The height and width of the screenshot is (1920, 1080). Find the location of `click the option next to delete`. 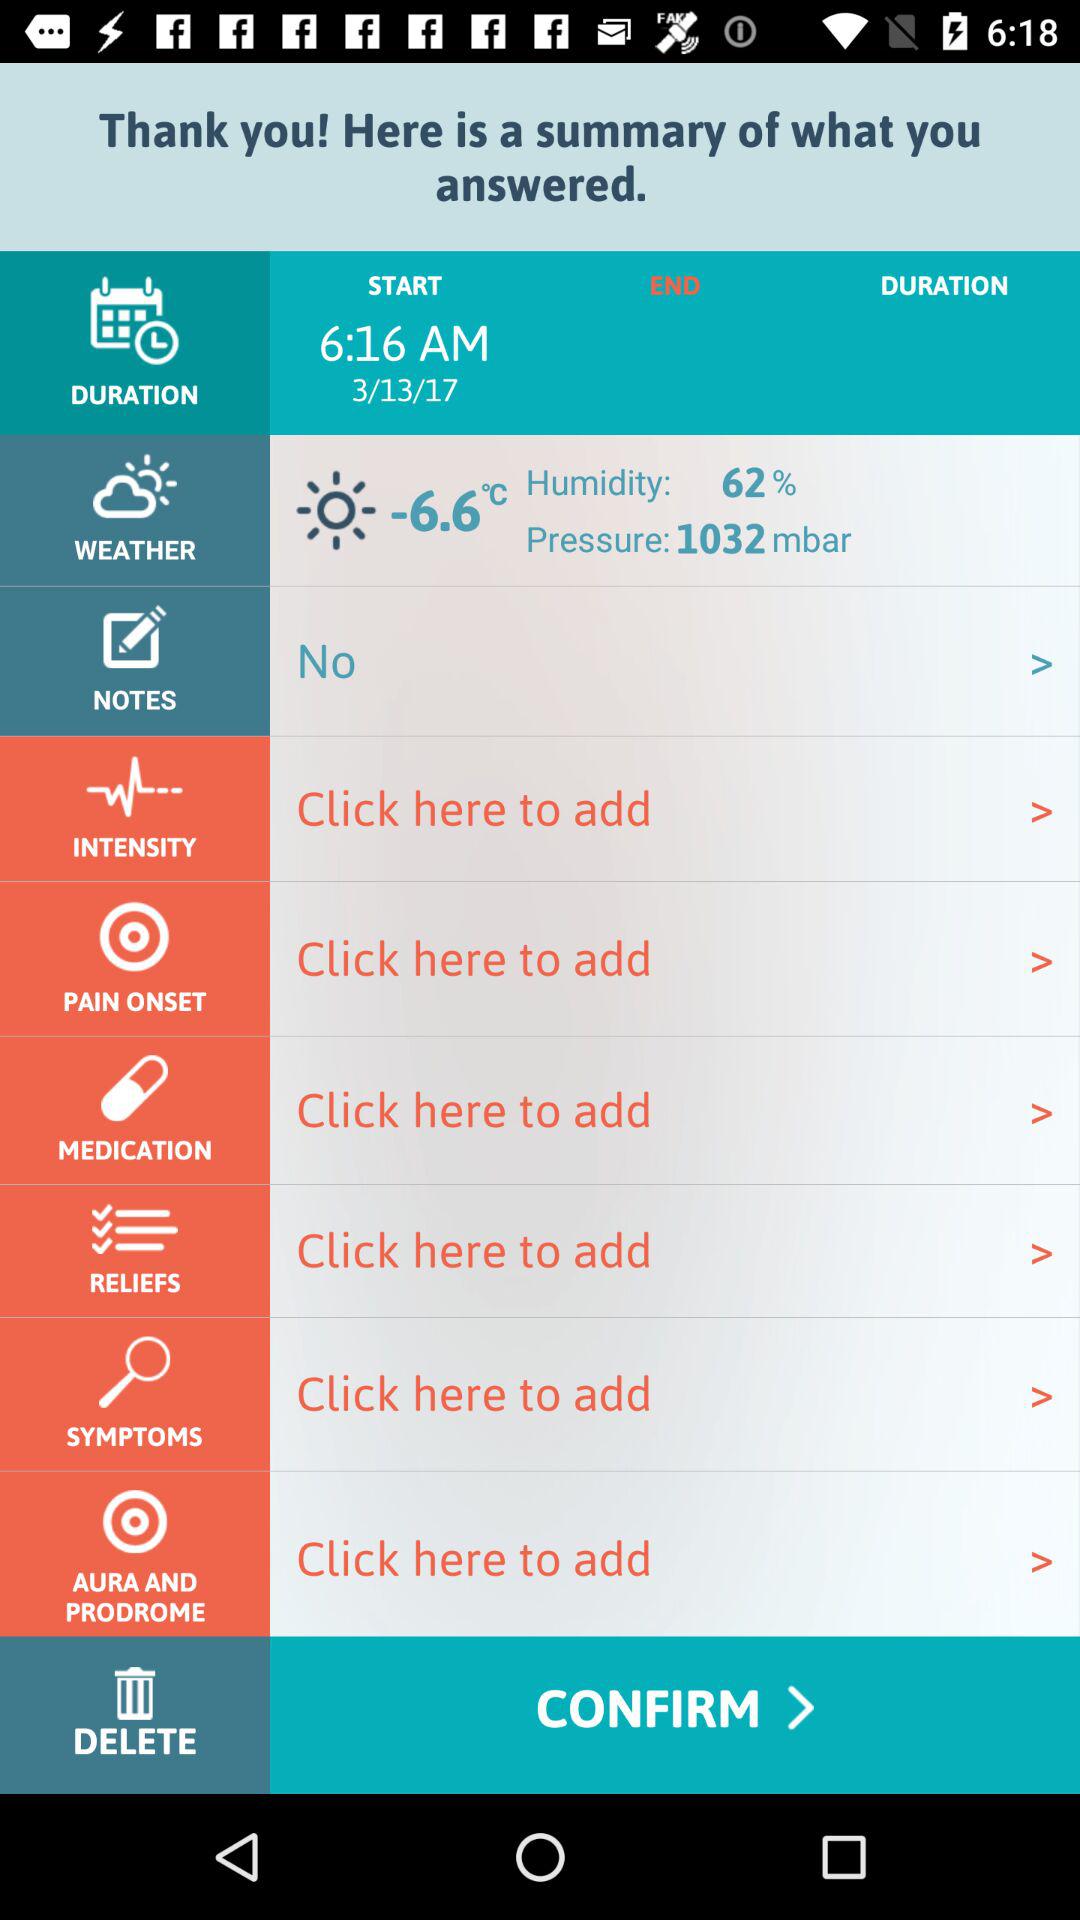

click the option next to delete is located at coordinates (675, 1715).